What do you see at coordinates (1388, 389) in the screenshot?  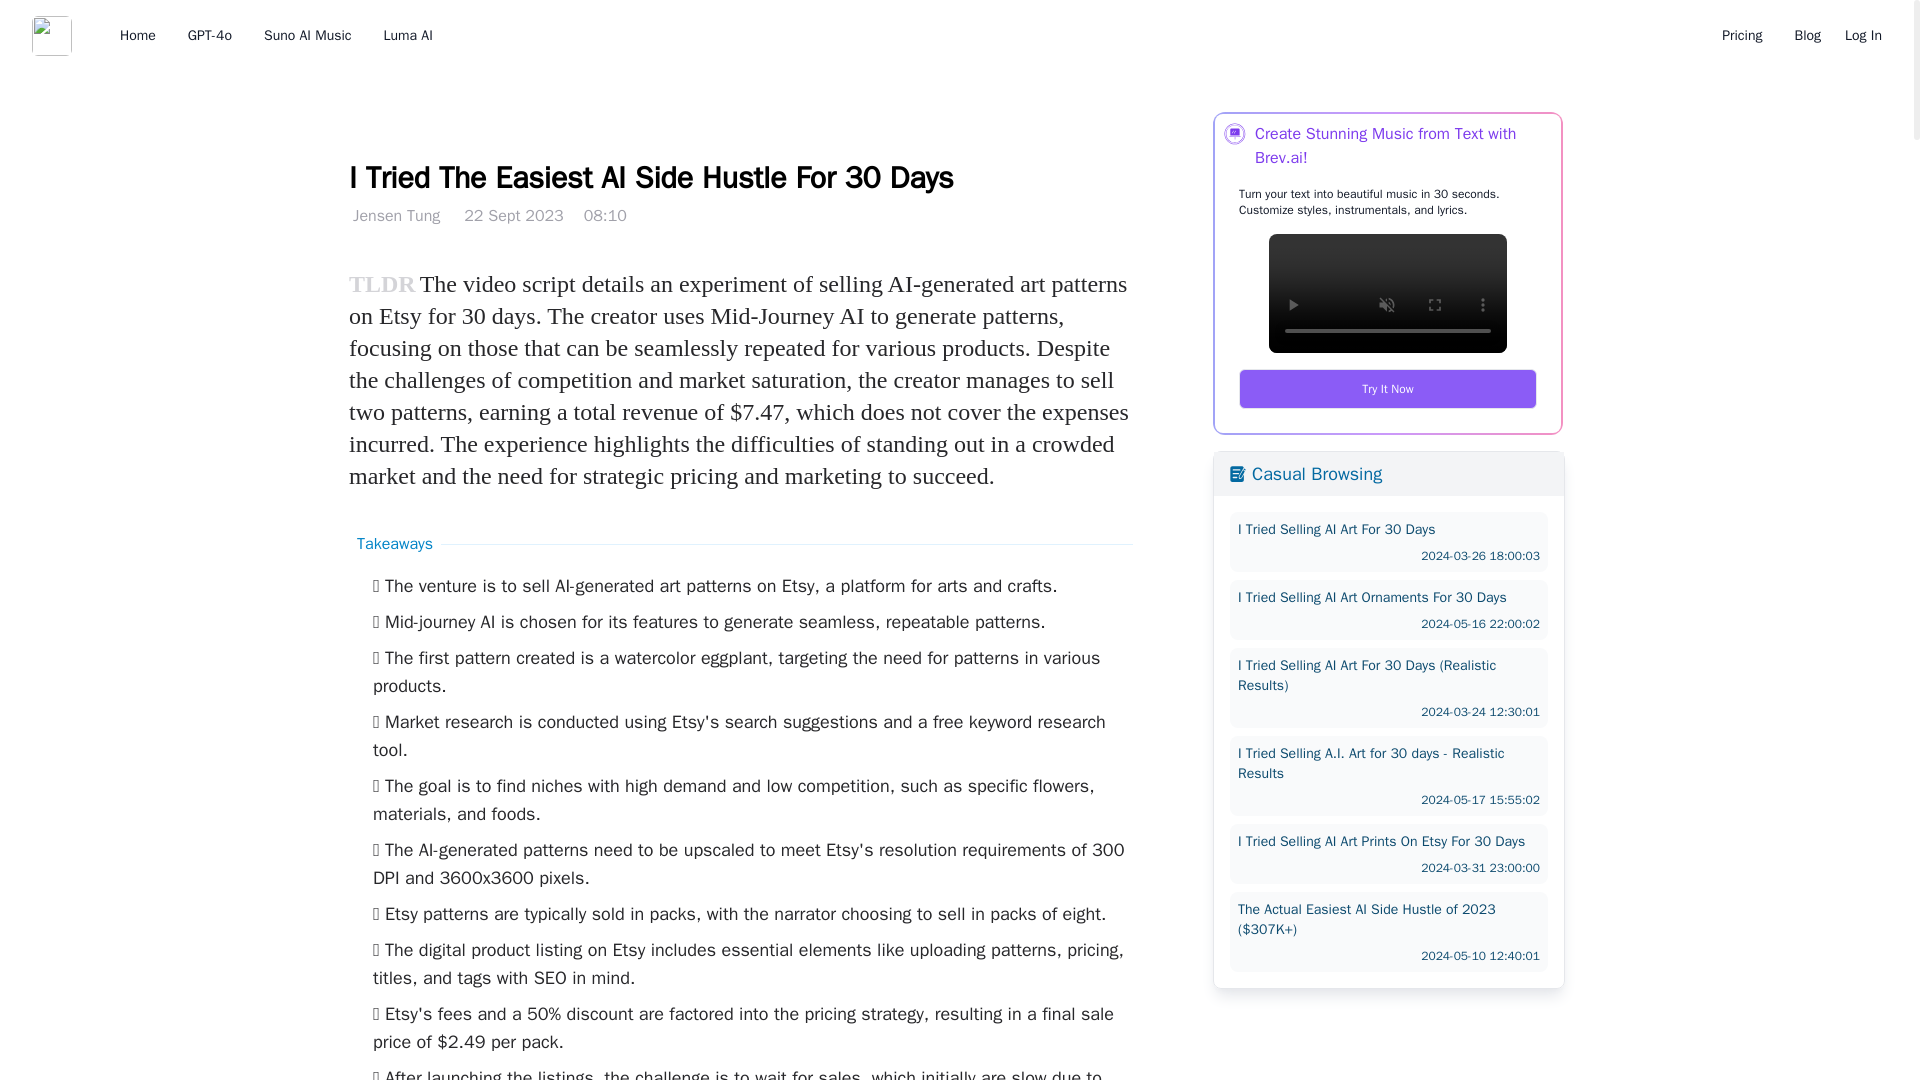 I see `Try It Now` at bounding box center [1388, 389].